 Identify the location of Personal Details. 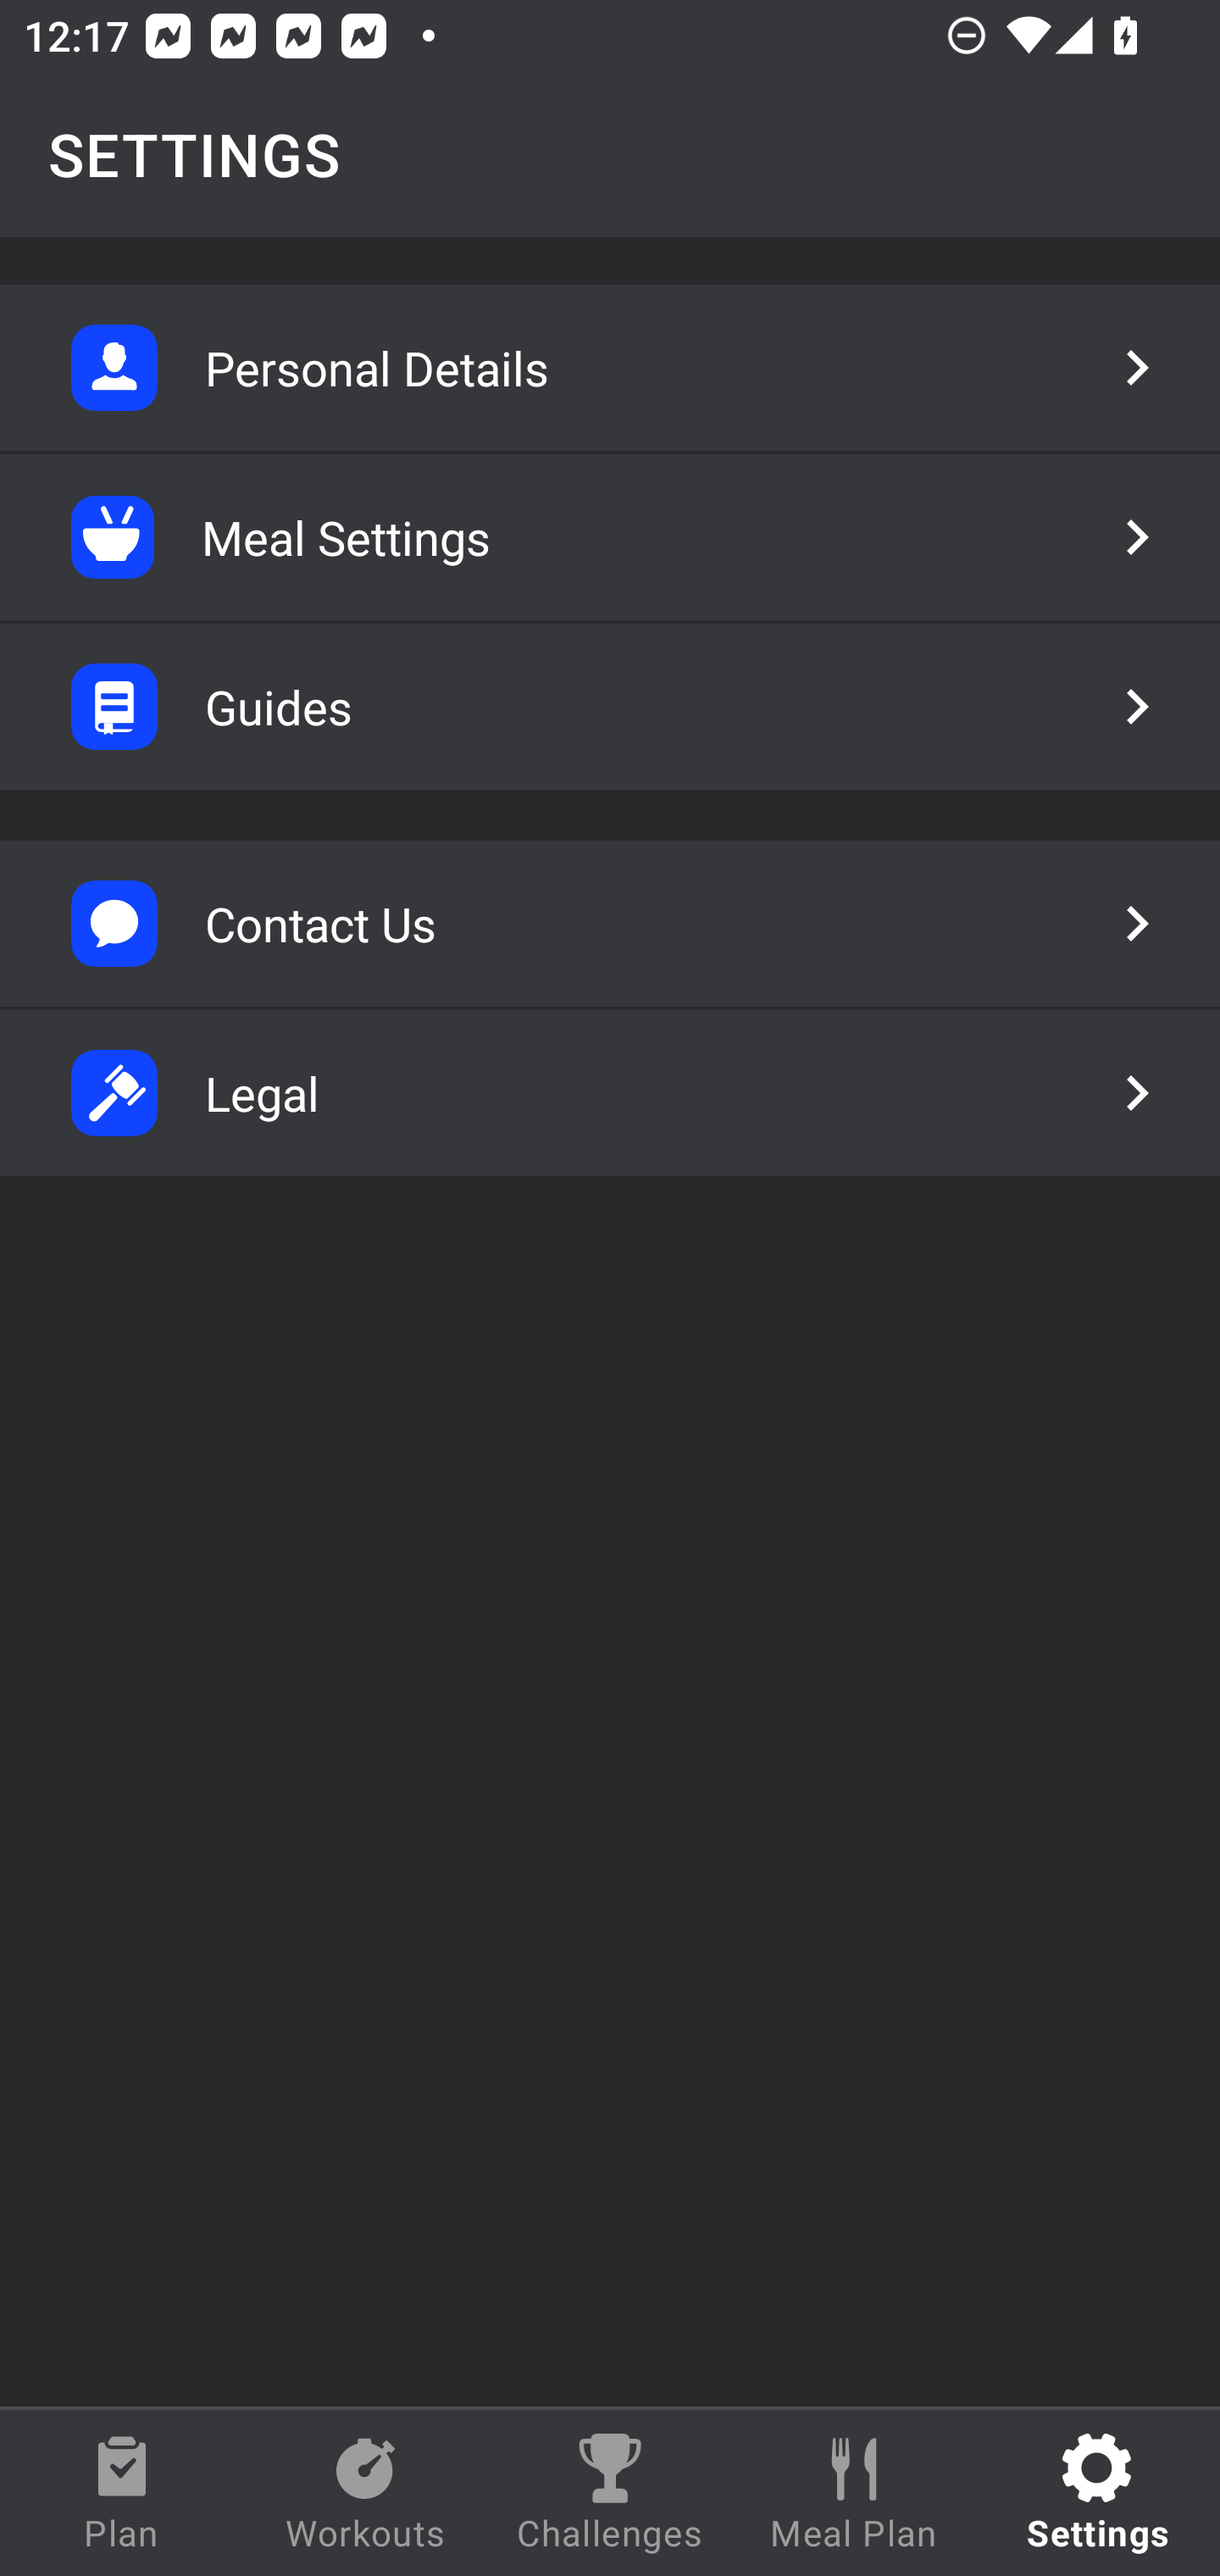
(610, 368).